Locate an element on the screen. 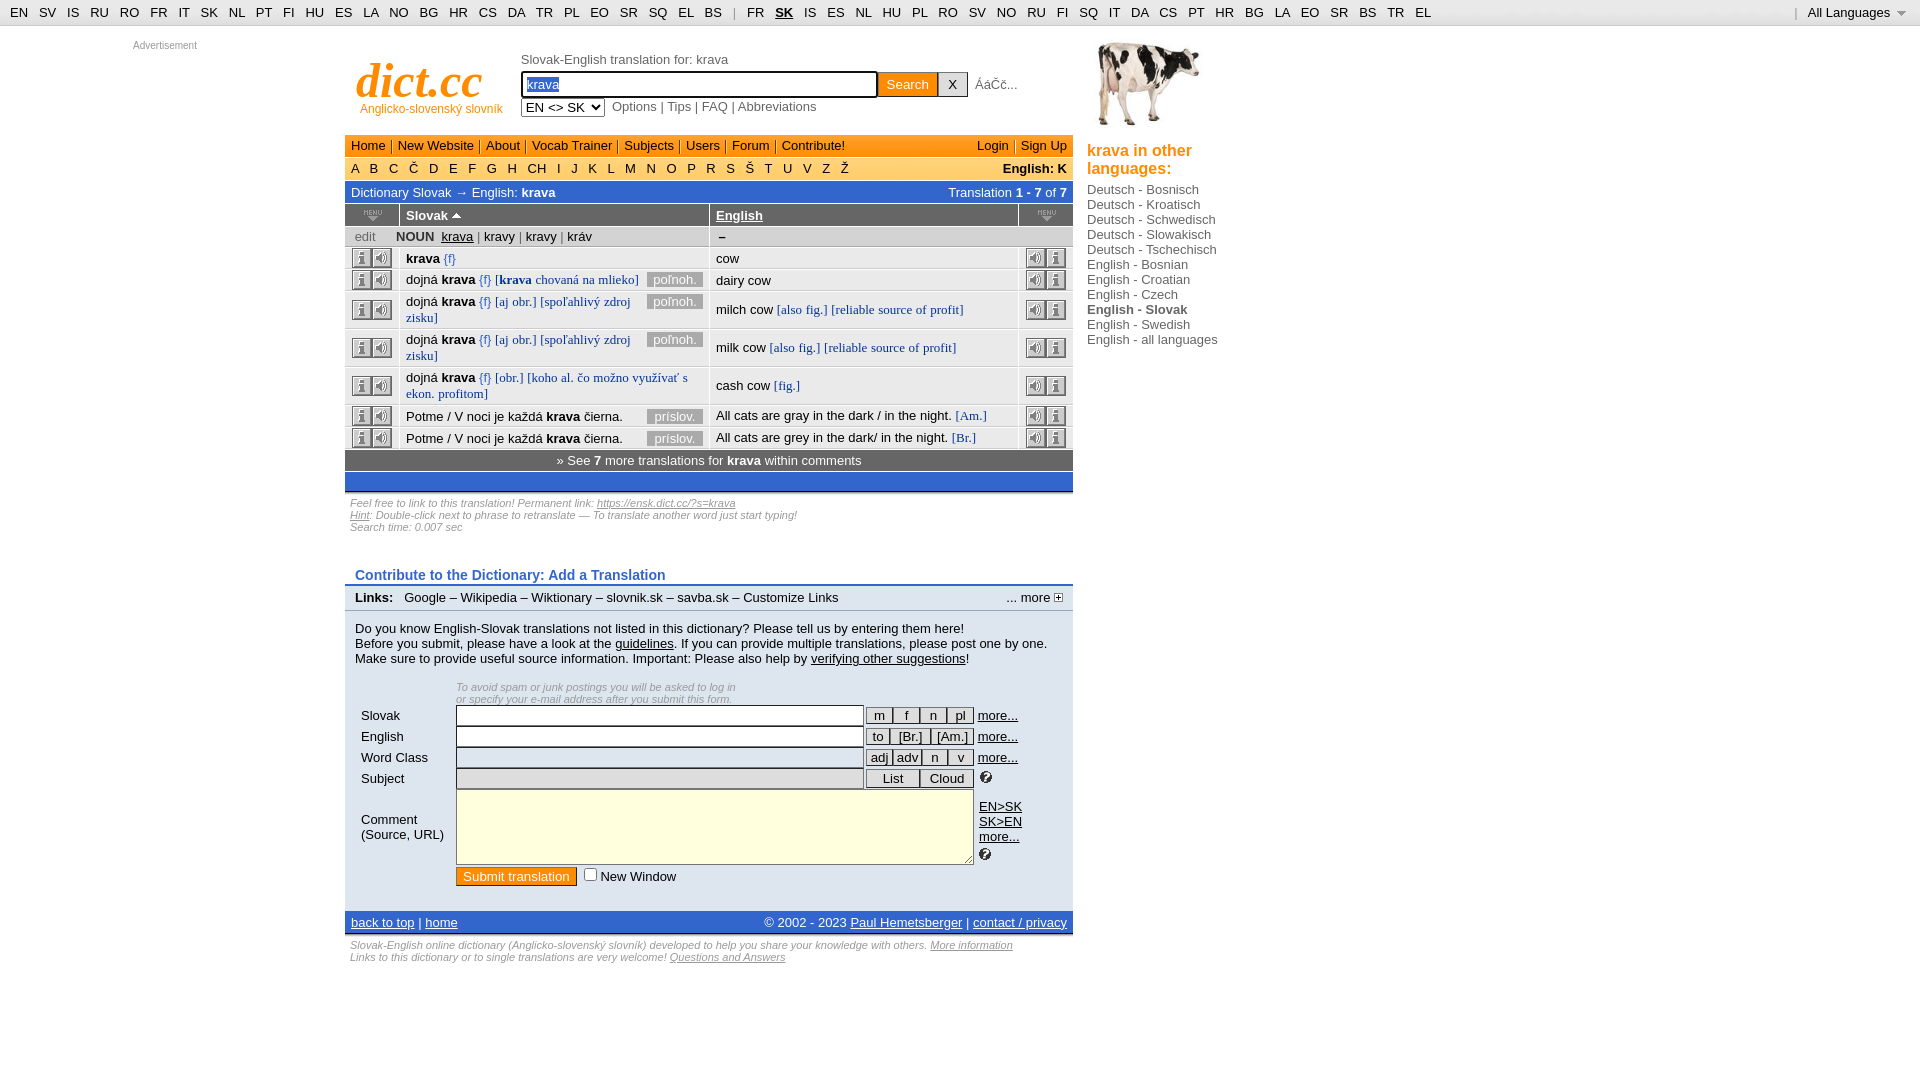 Image resolution: width=1920 pixels, height=1080 pixels. noci is located at coordinates (479, 416).